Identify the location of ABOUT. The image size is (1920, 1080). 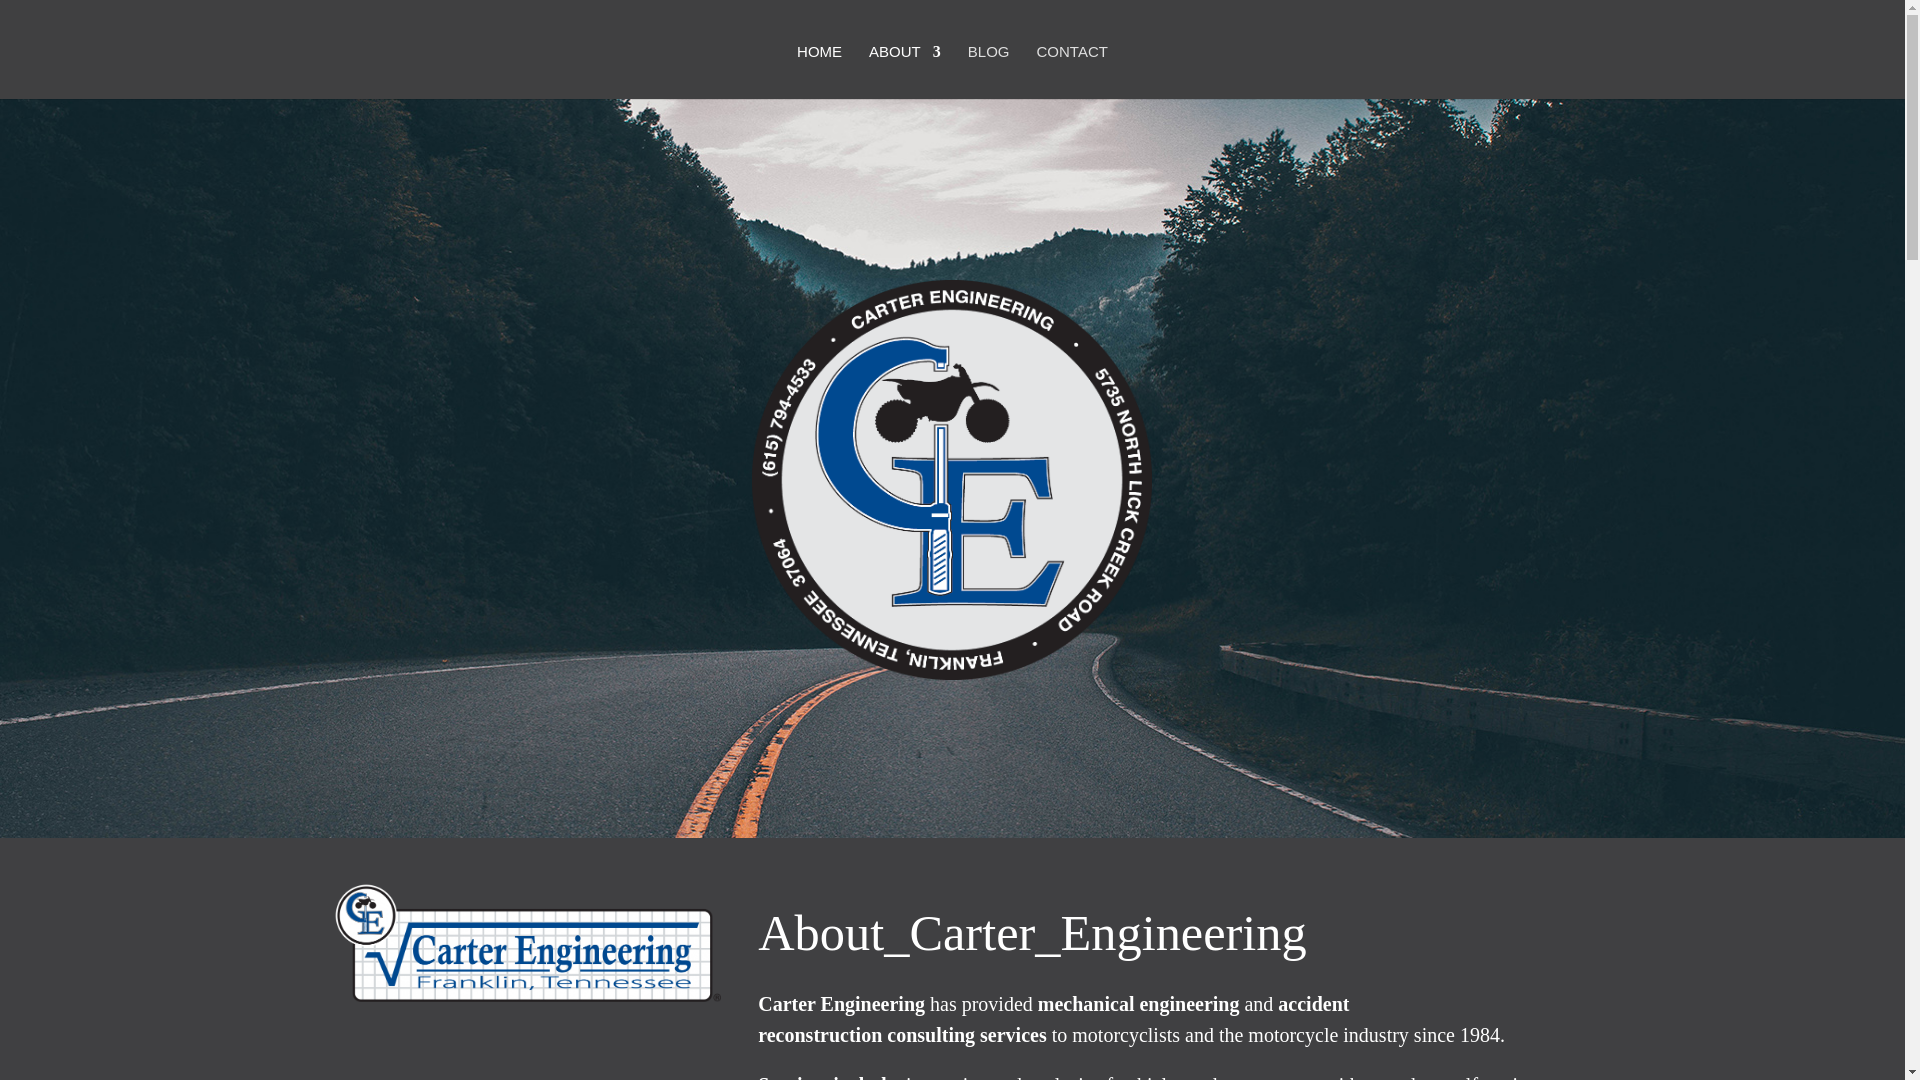
(904, 72).